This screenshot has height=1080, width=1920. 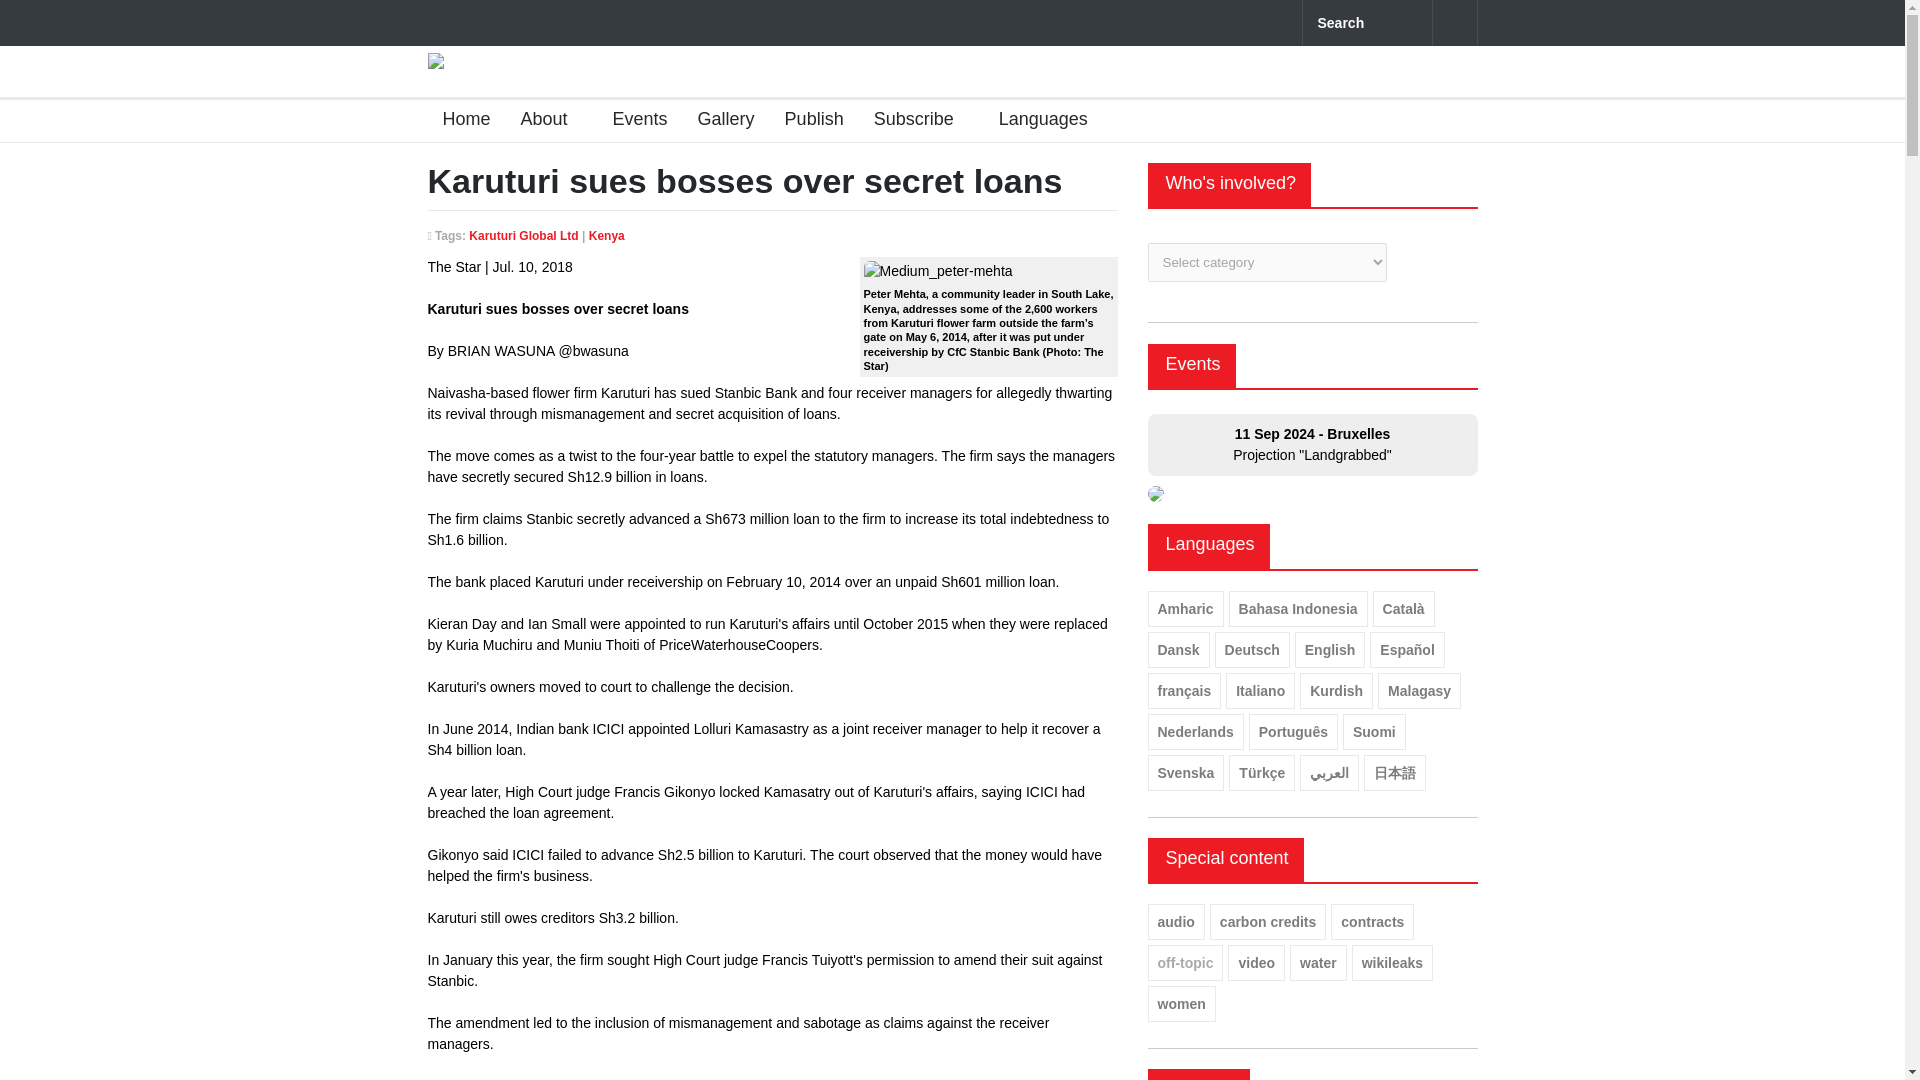 I want to click on Languages, so click(x=1050, y=121).